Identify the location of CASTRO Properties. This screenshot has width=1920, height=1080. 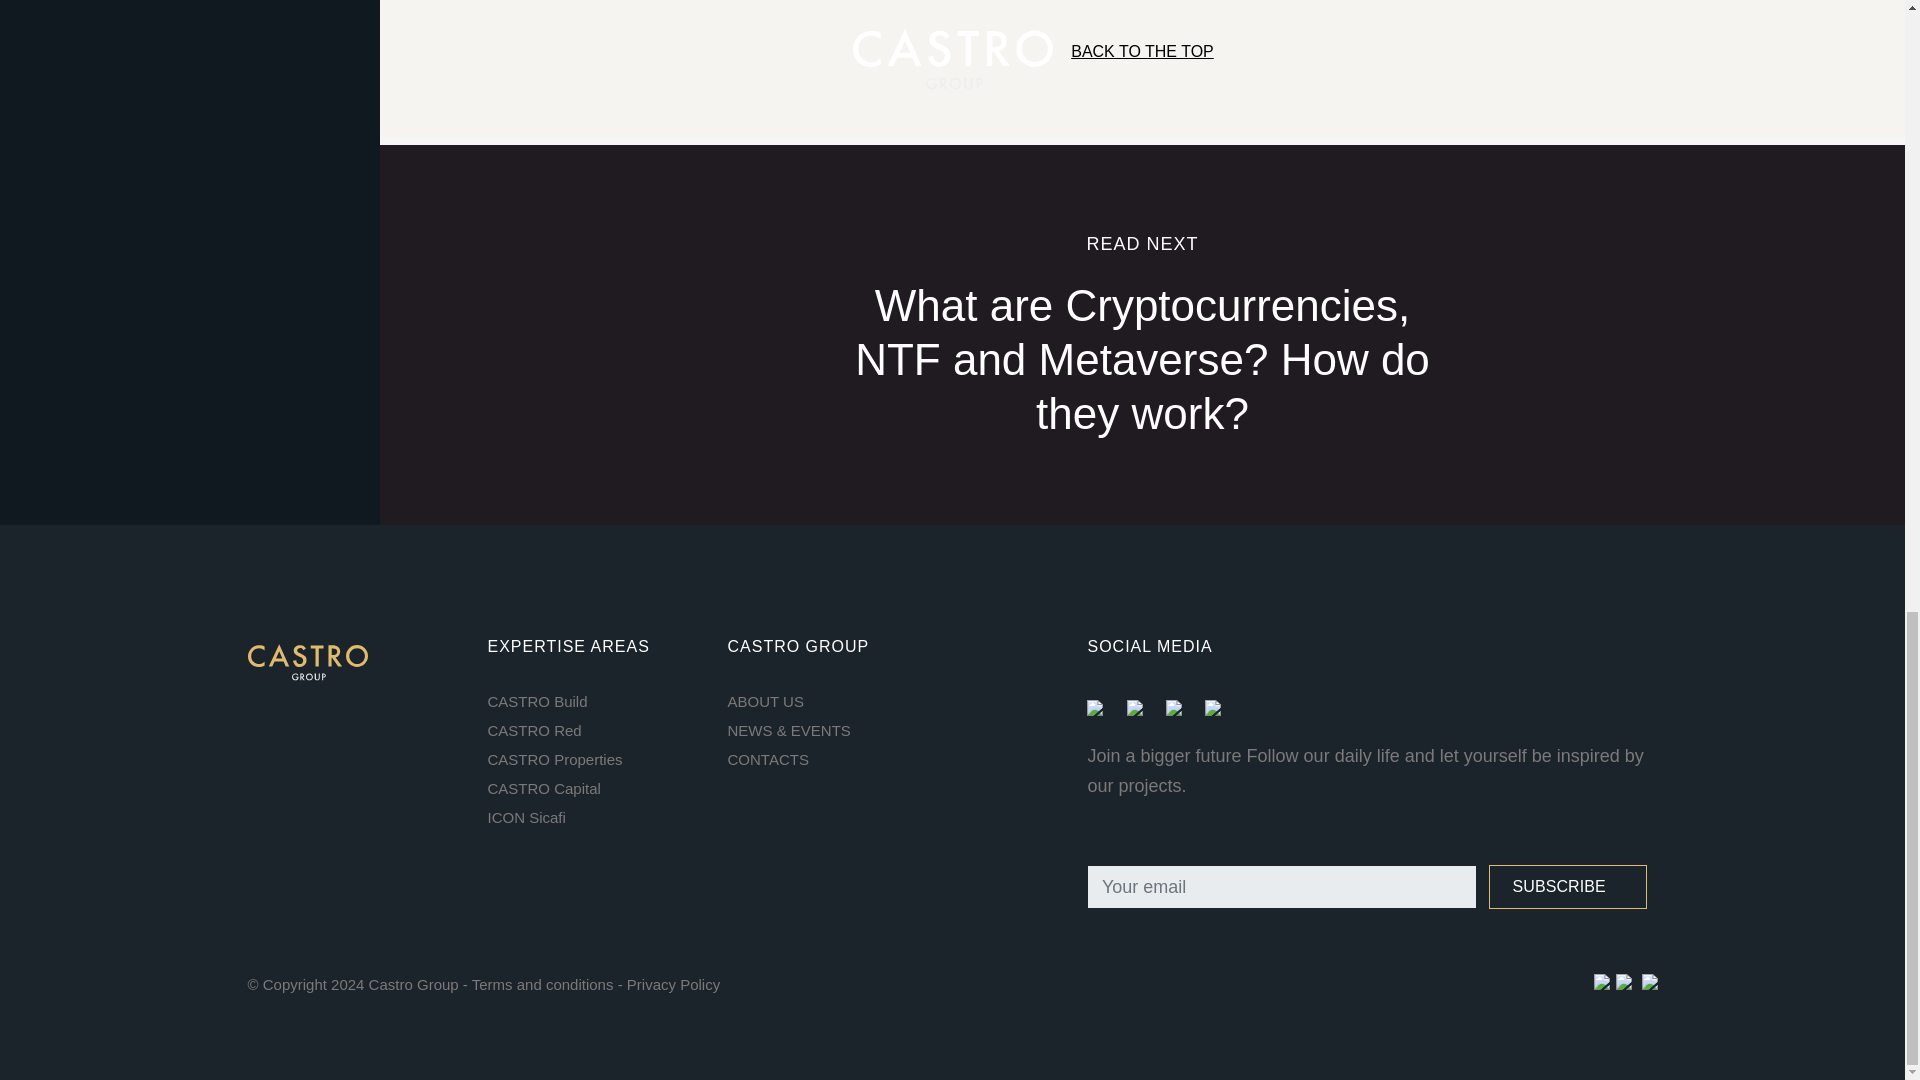
(592, 760).